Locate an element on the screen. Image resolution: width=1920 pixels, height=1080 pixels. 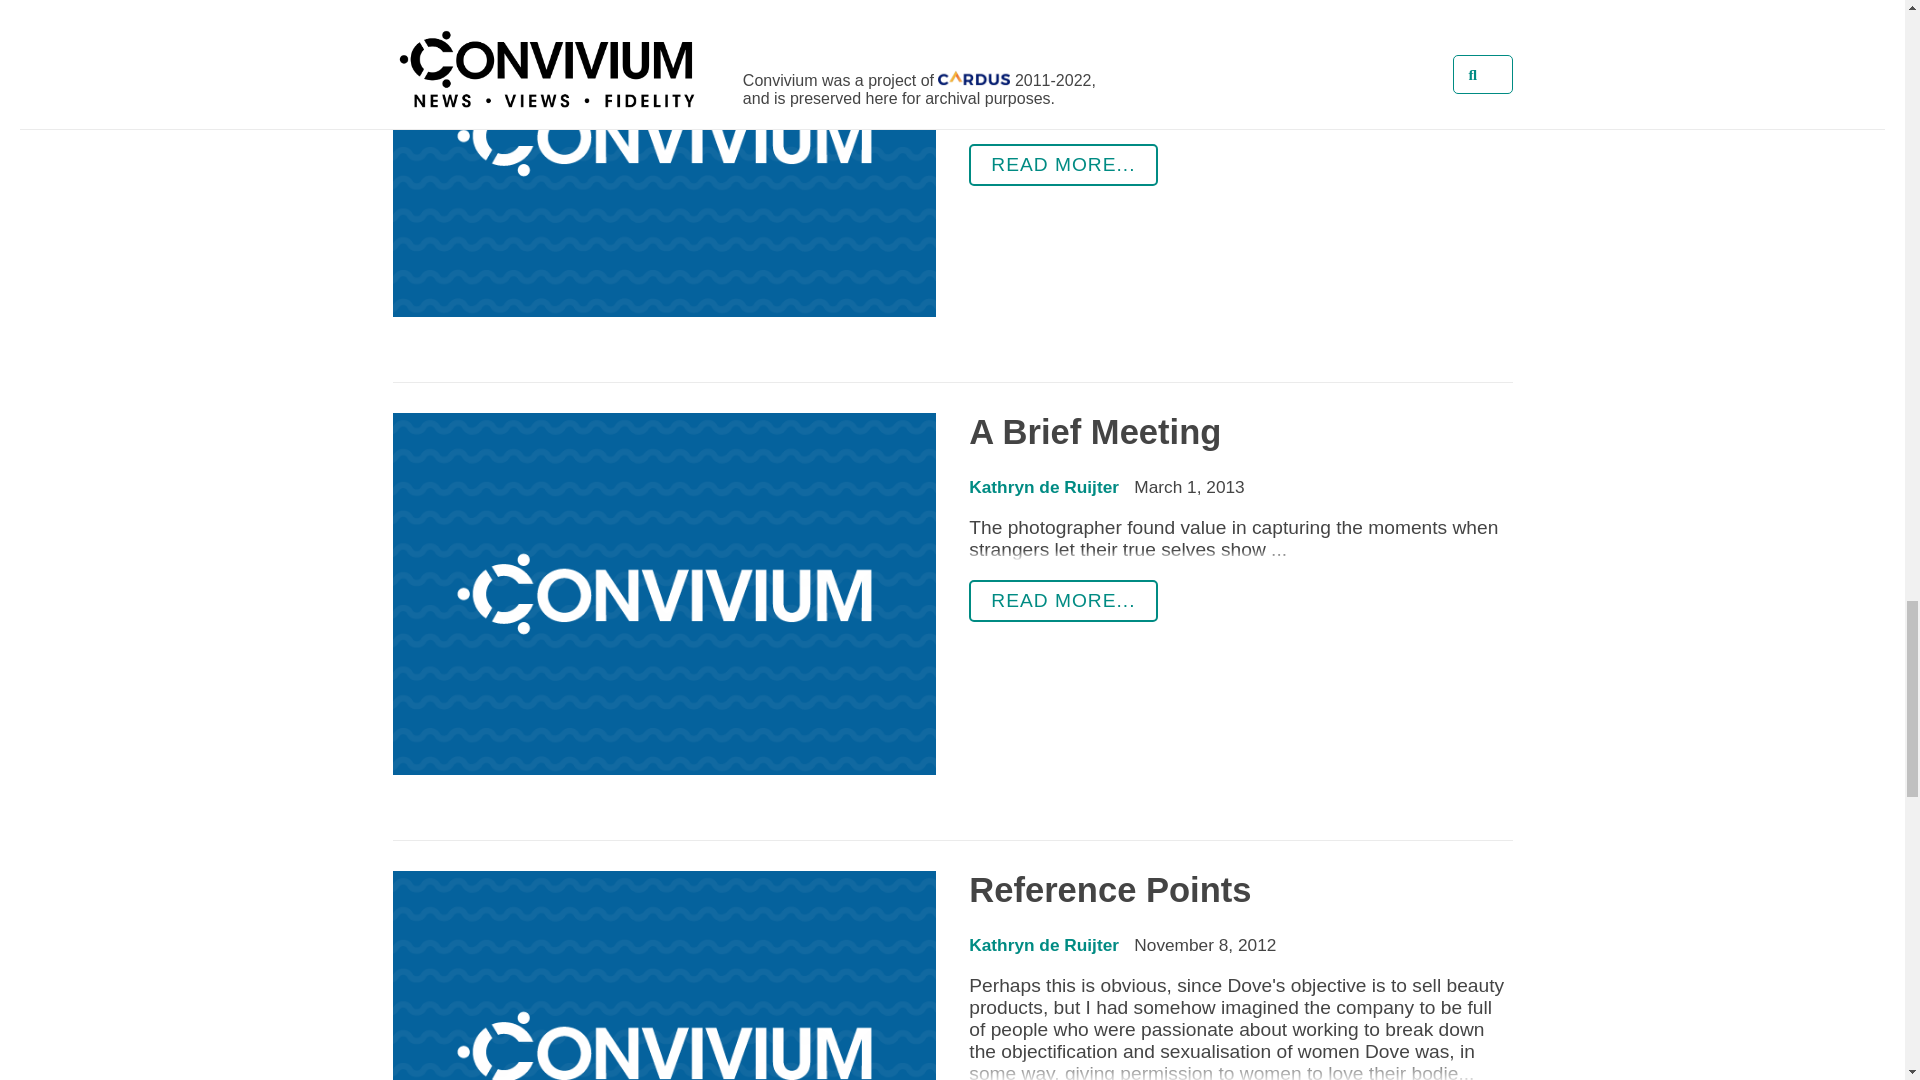
Kathryn de Ruijter is located at coordinates (1044, 944).